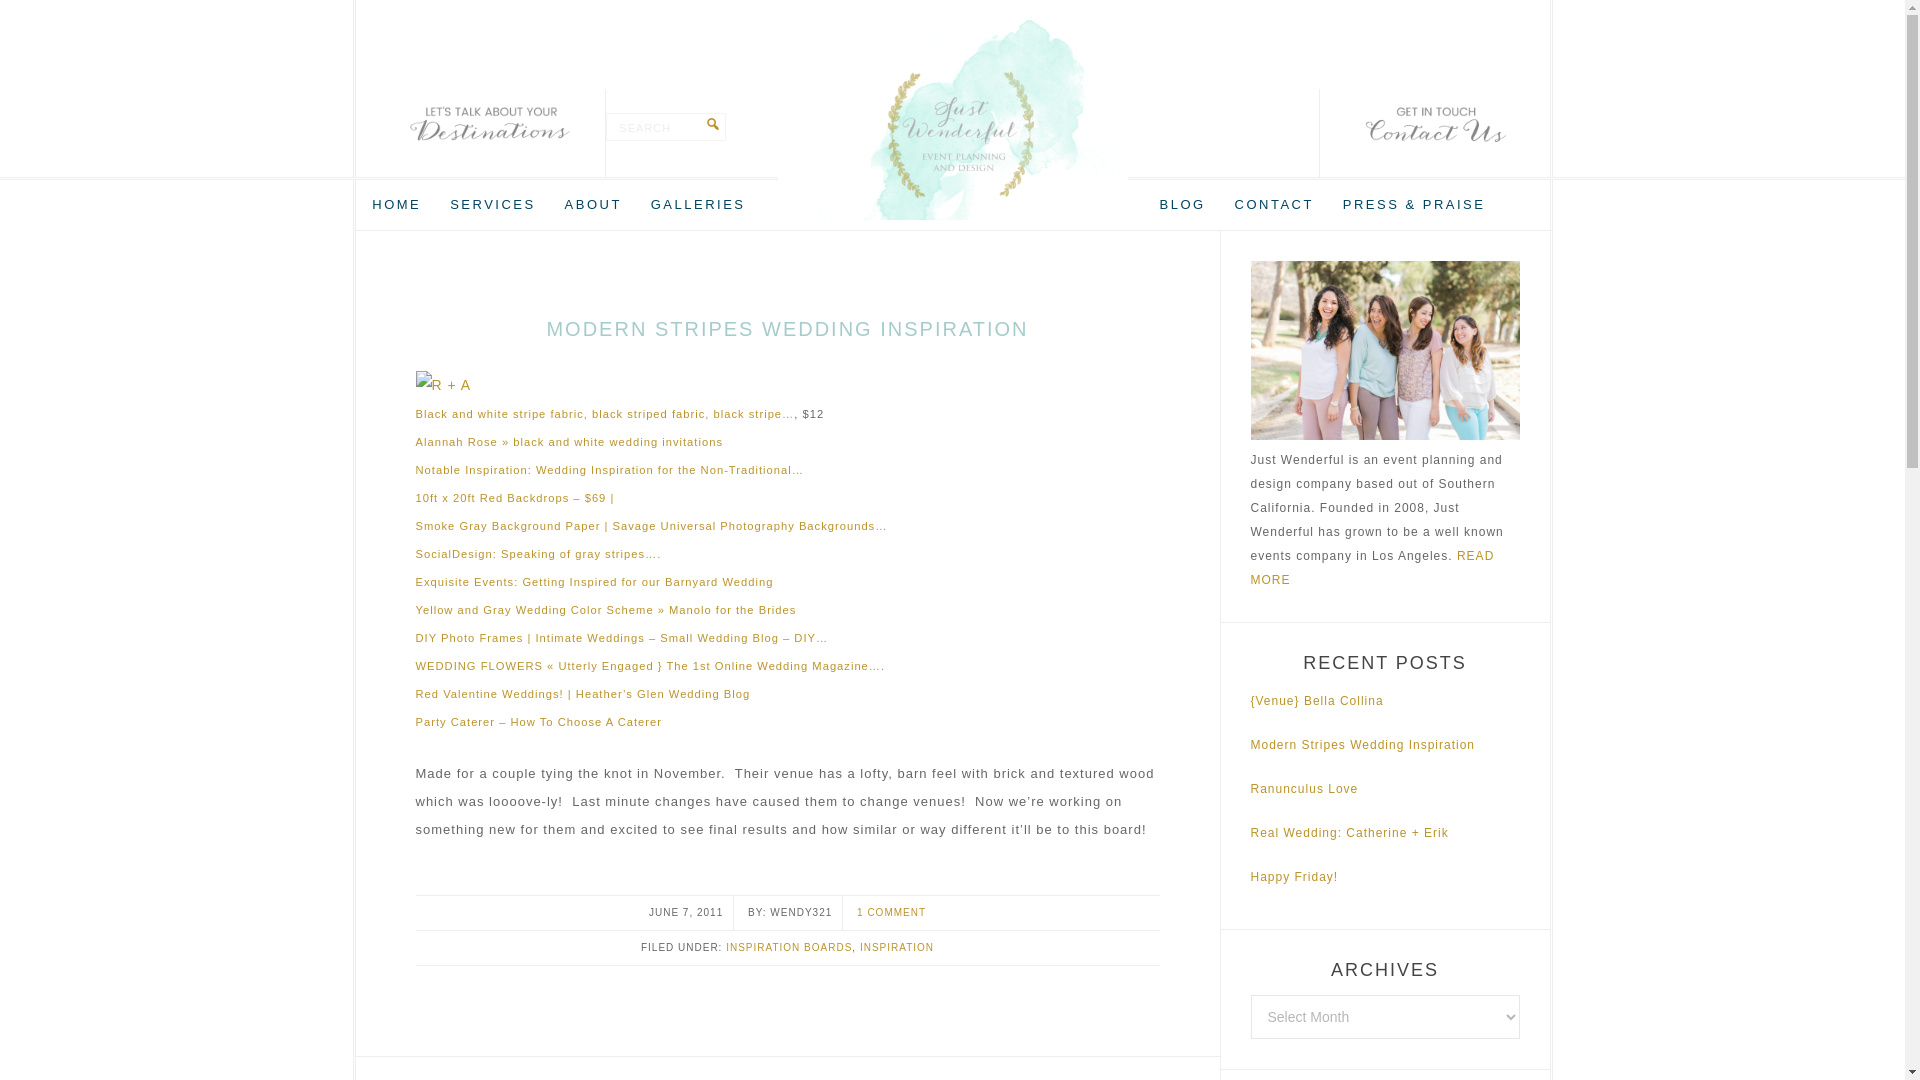 This screenshot has height=1080, width=1920. Describe the element at coordinates (788, 946) in the screenshot. I see `INSPIRATION BOARDS` at that location.